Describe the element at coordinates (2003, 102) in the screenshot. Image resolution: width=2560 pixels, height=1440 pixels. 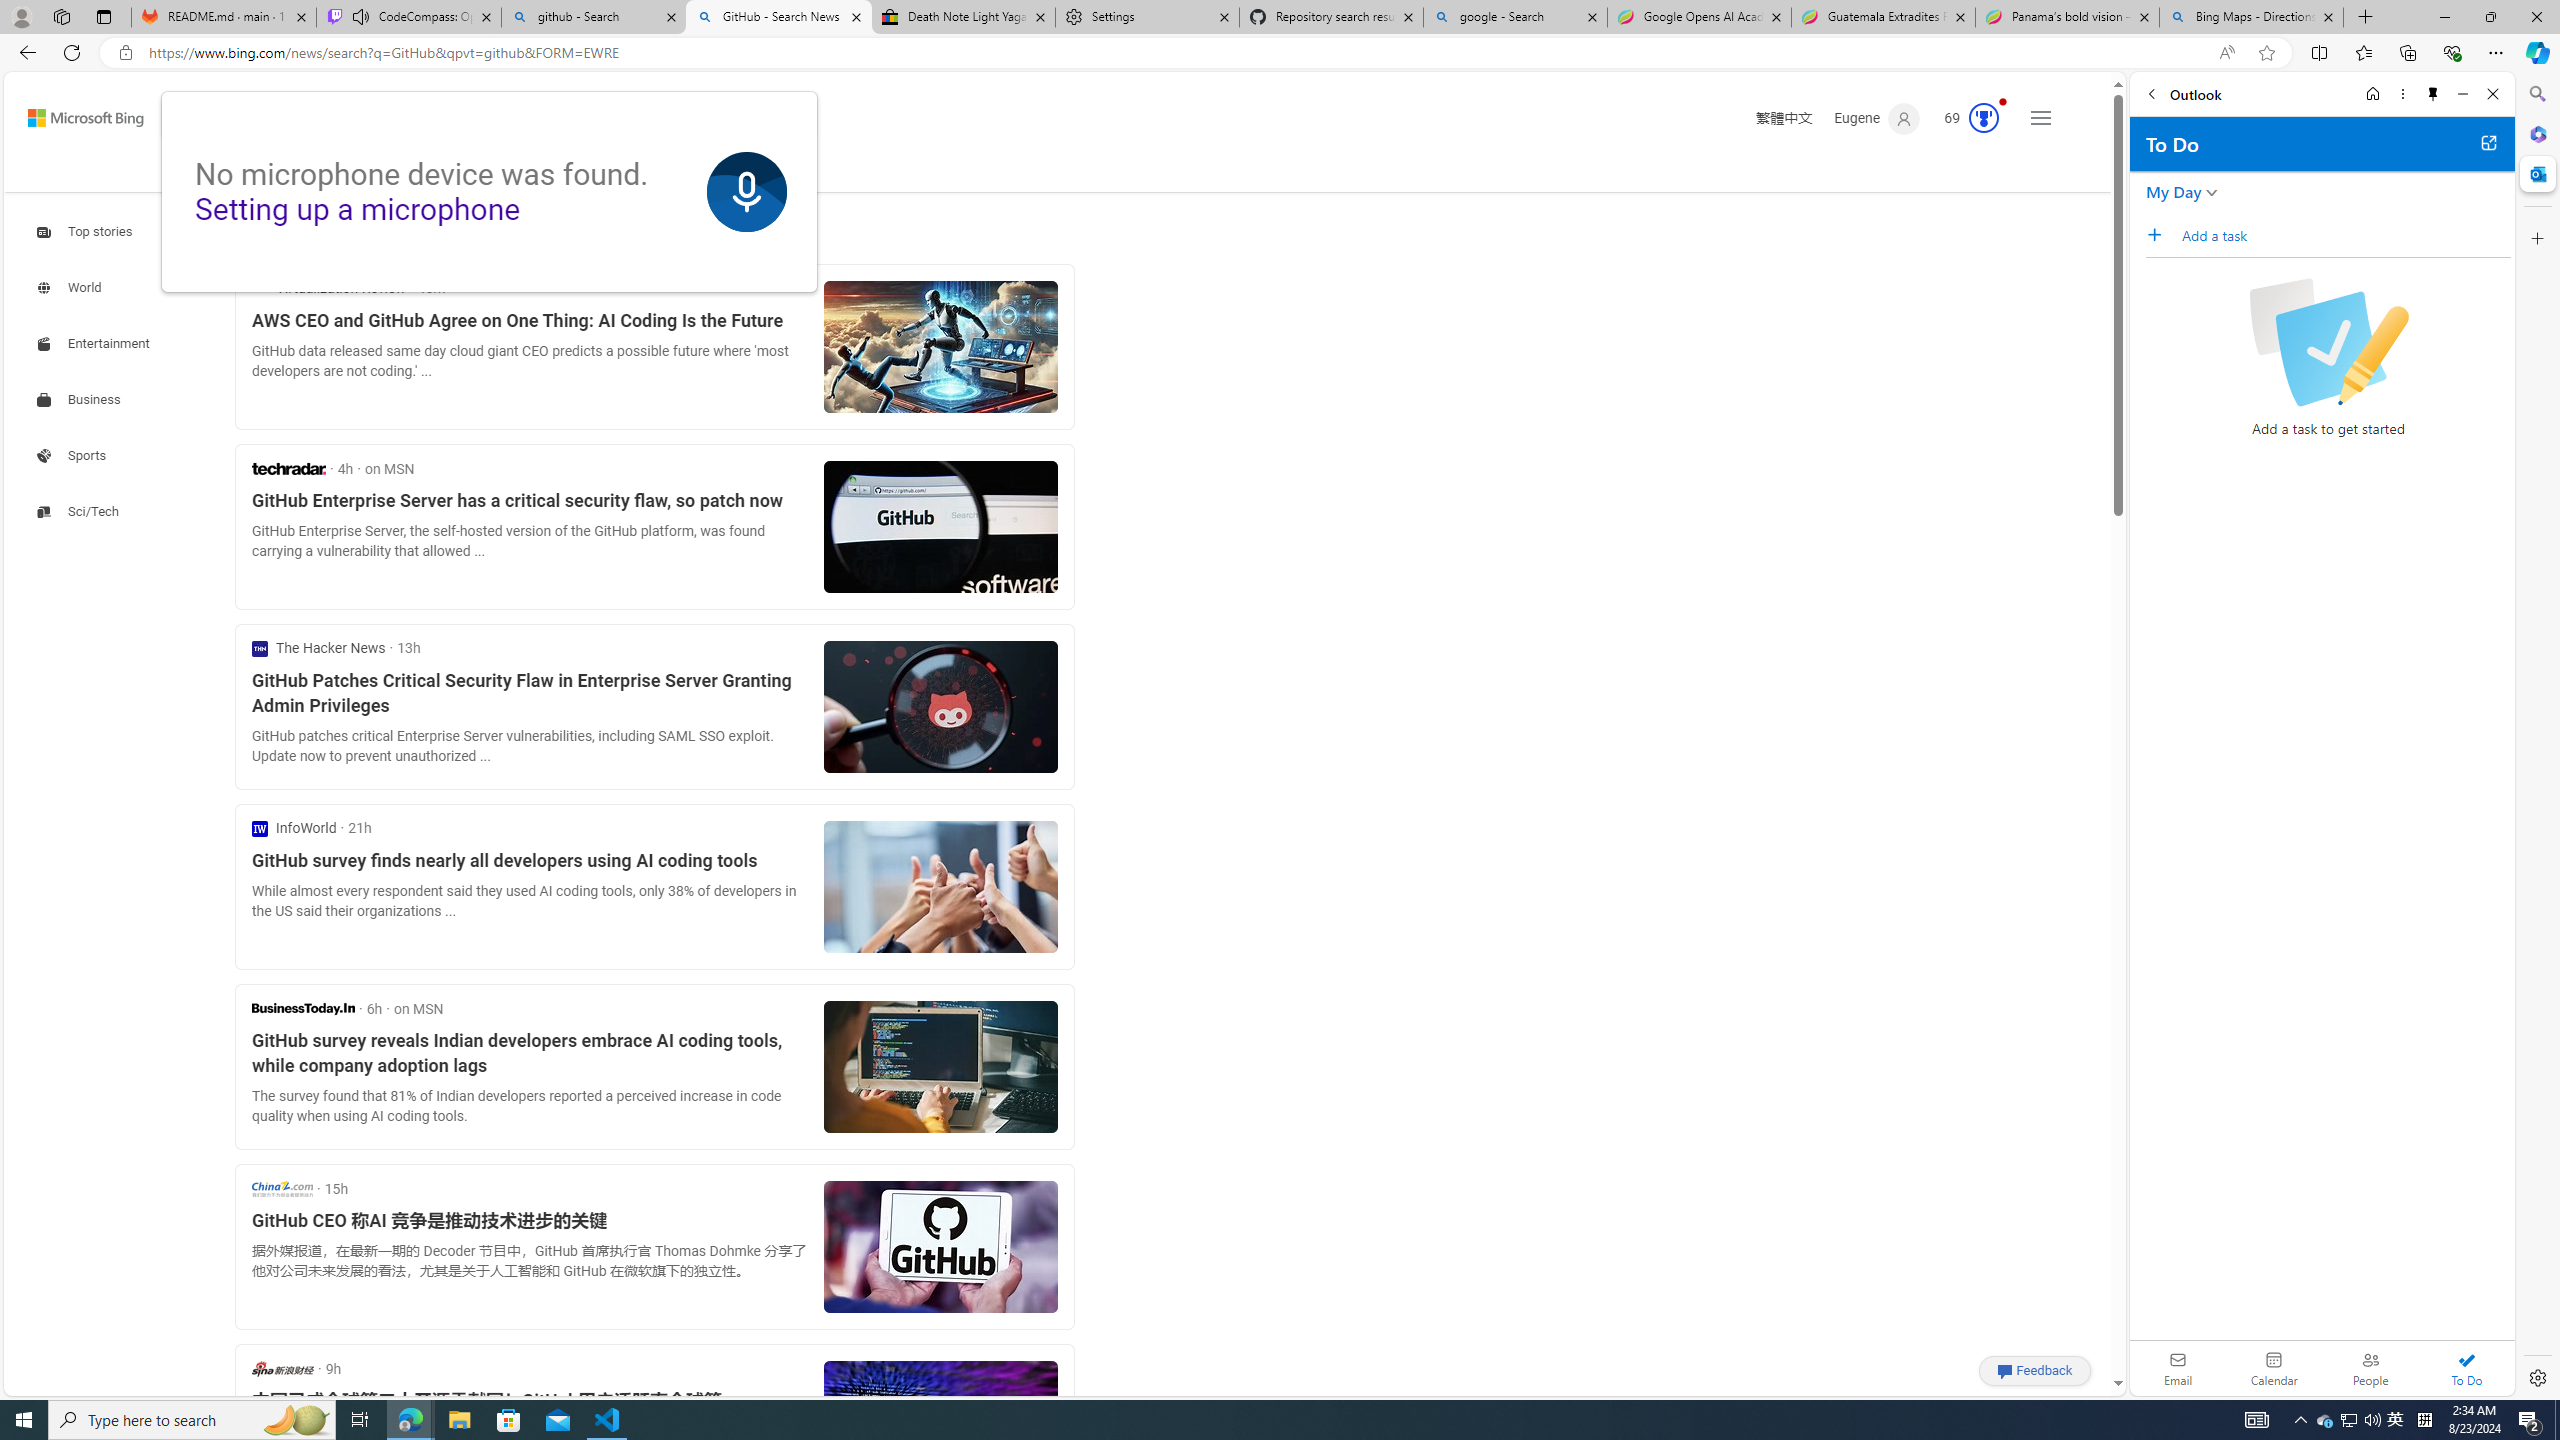
I see `Animation` at that location.